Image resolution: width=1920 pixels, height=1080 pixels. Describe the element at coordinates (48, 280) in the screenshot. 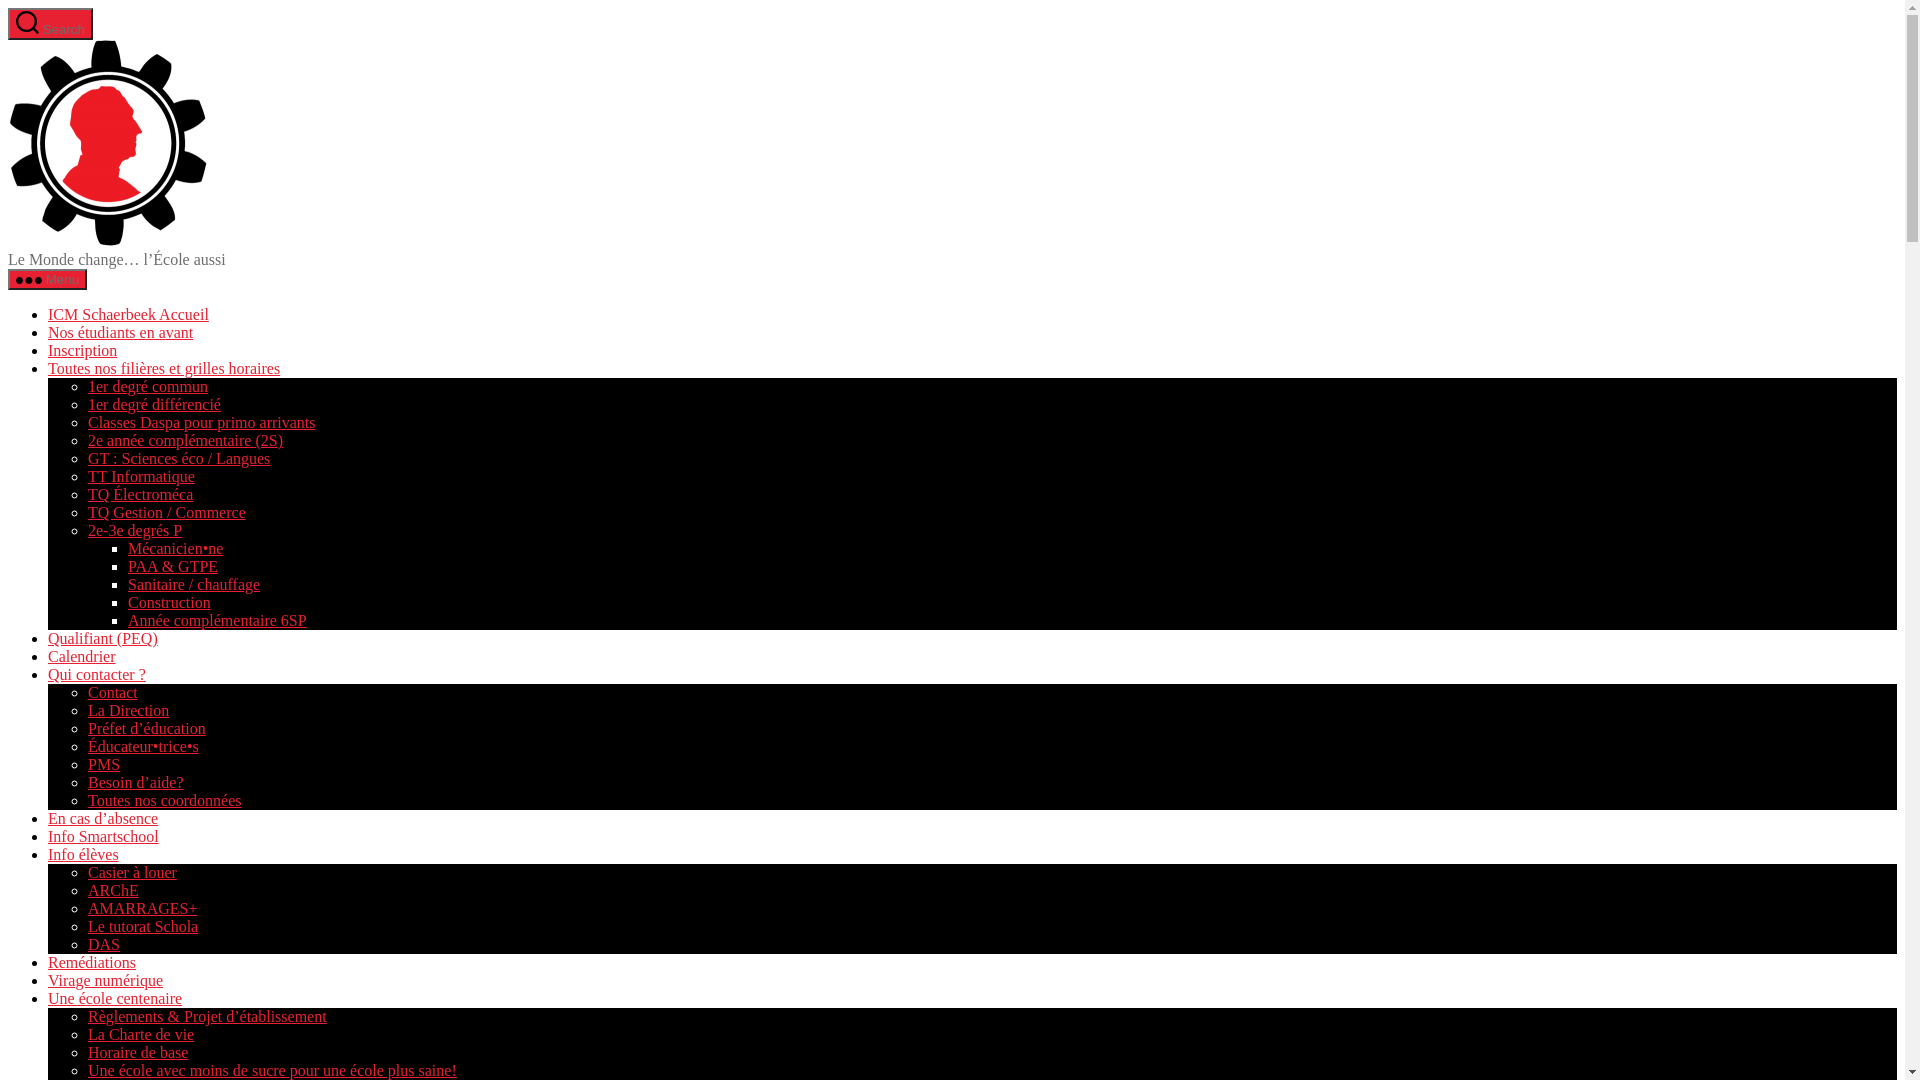

I see `Menu` at that location.